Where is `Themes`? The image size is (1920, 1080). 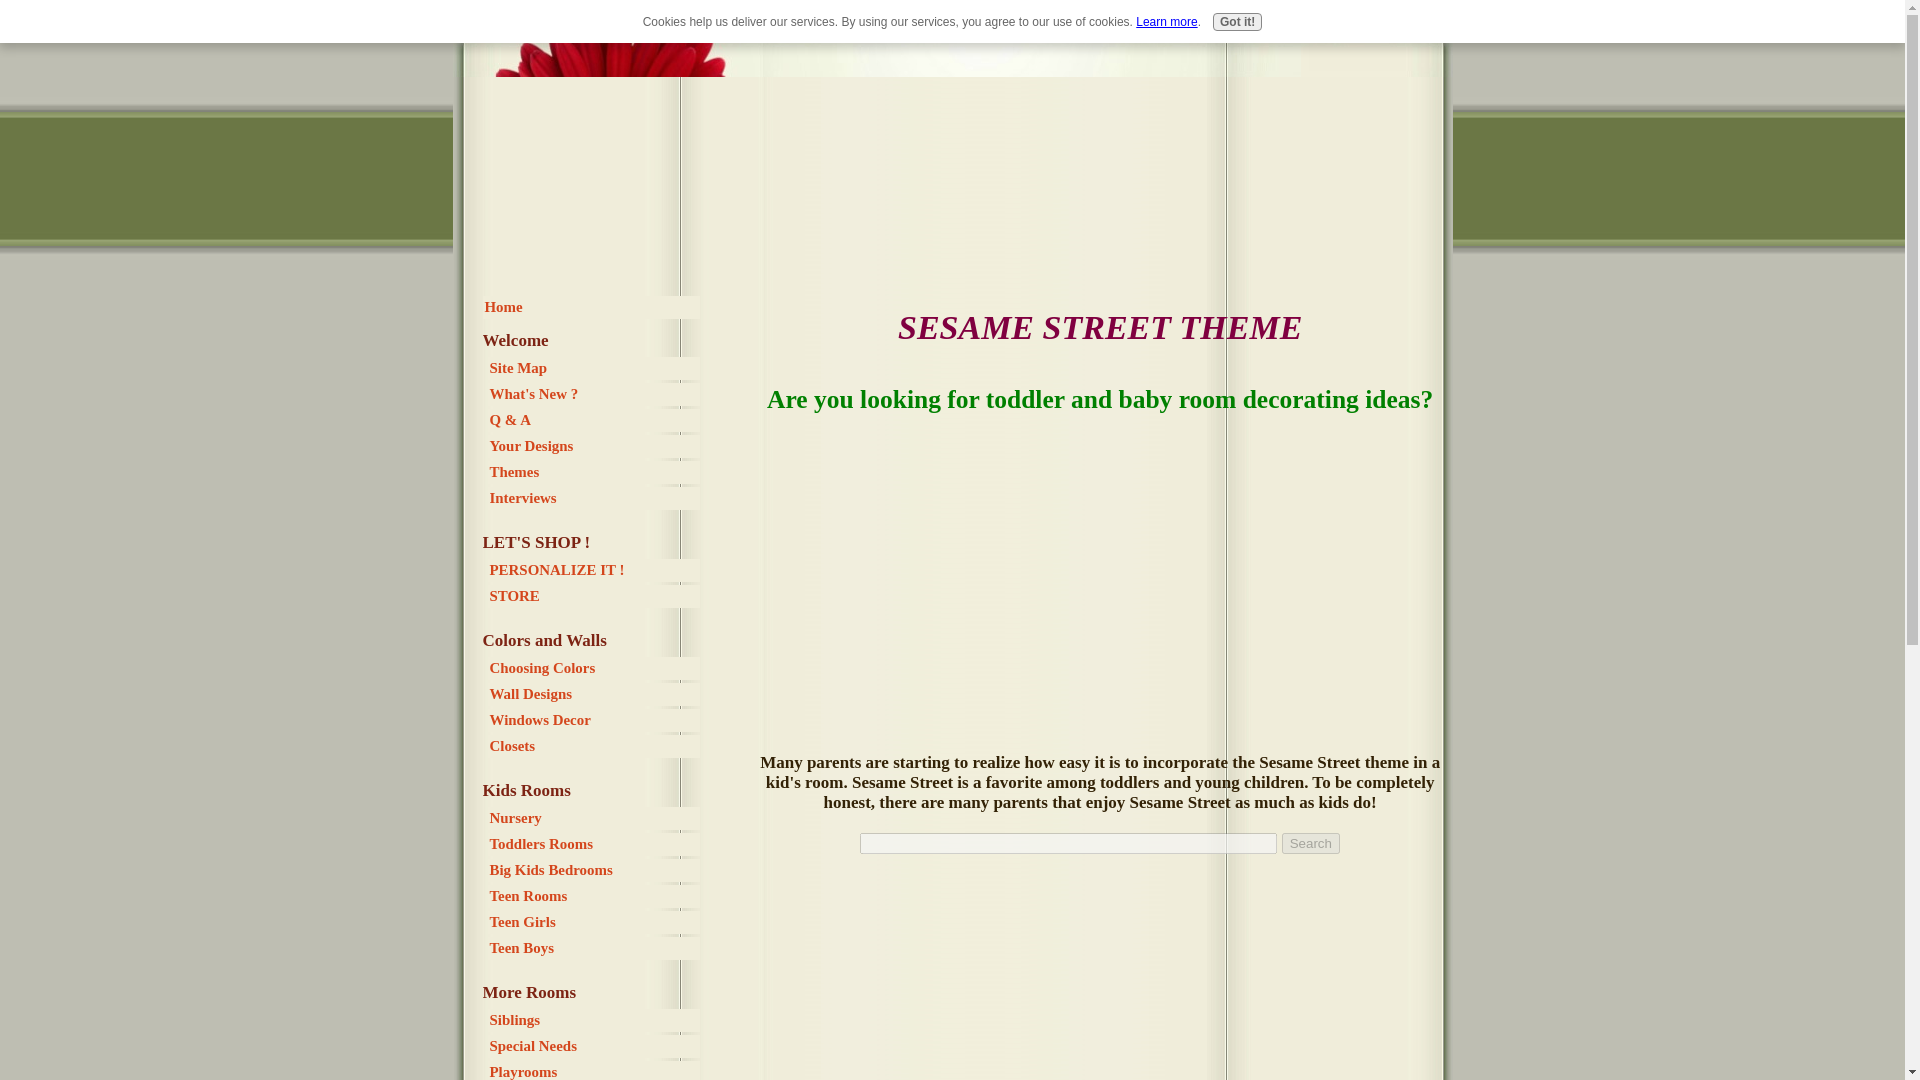 Themes is located at coordinates (594, 472).